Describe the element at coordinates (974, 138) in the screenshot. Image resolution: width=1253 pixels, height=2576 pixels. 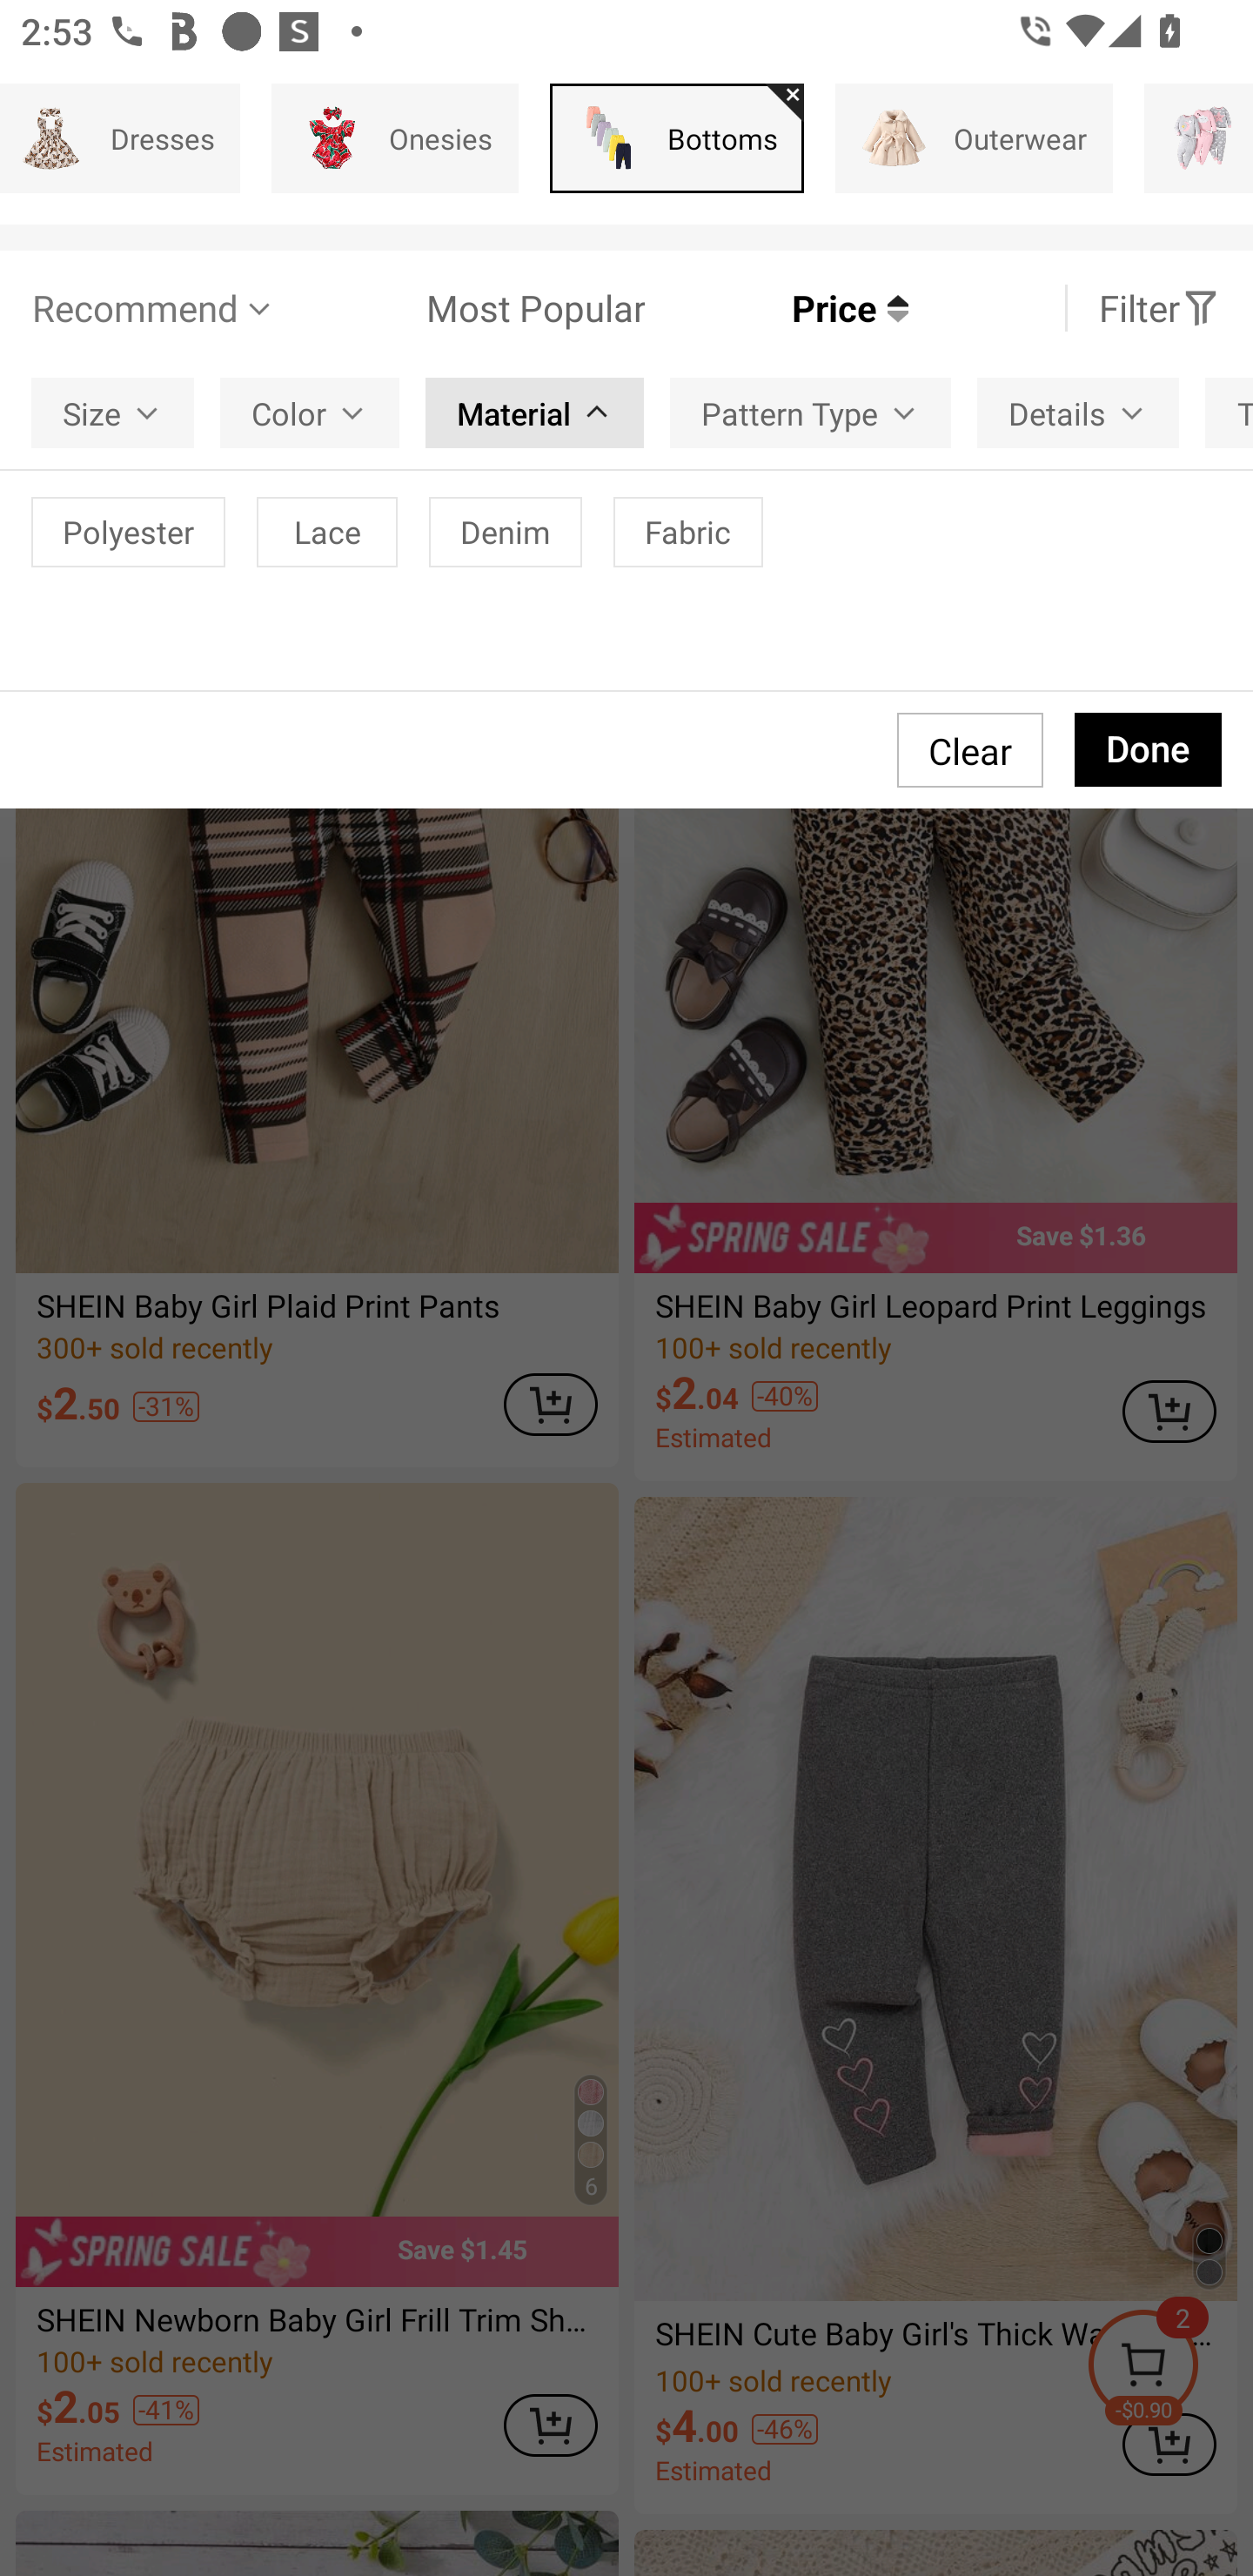
I see `Outerwear` at that location.